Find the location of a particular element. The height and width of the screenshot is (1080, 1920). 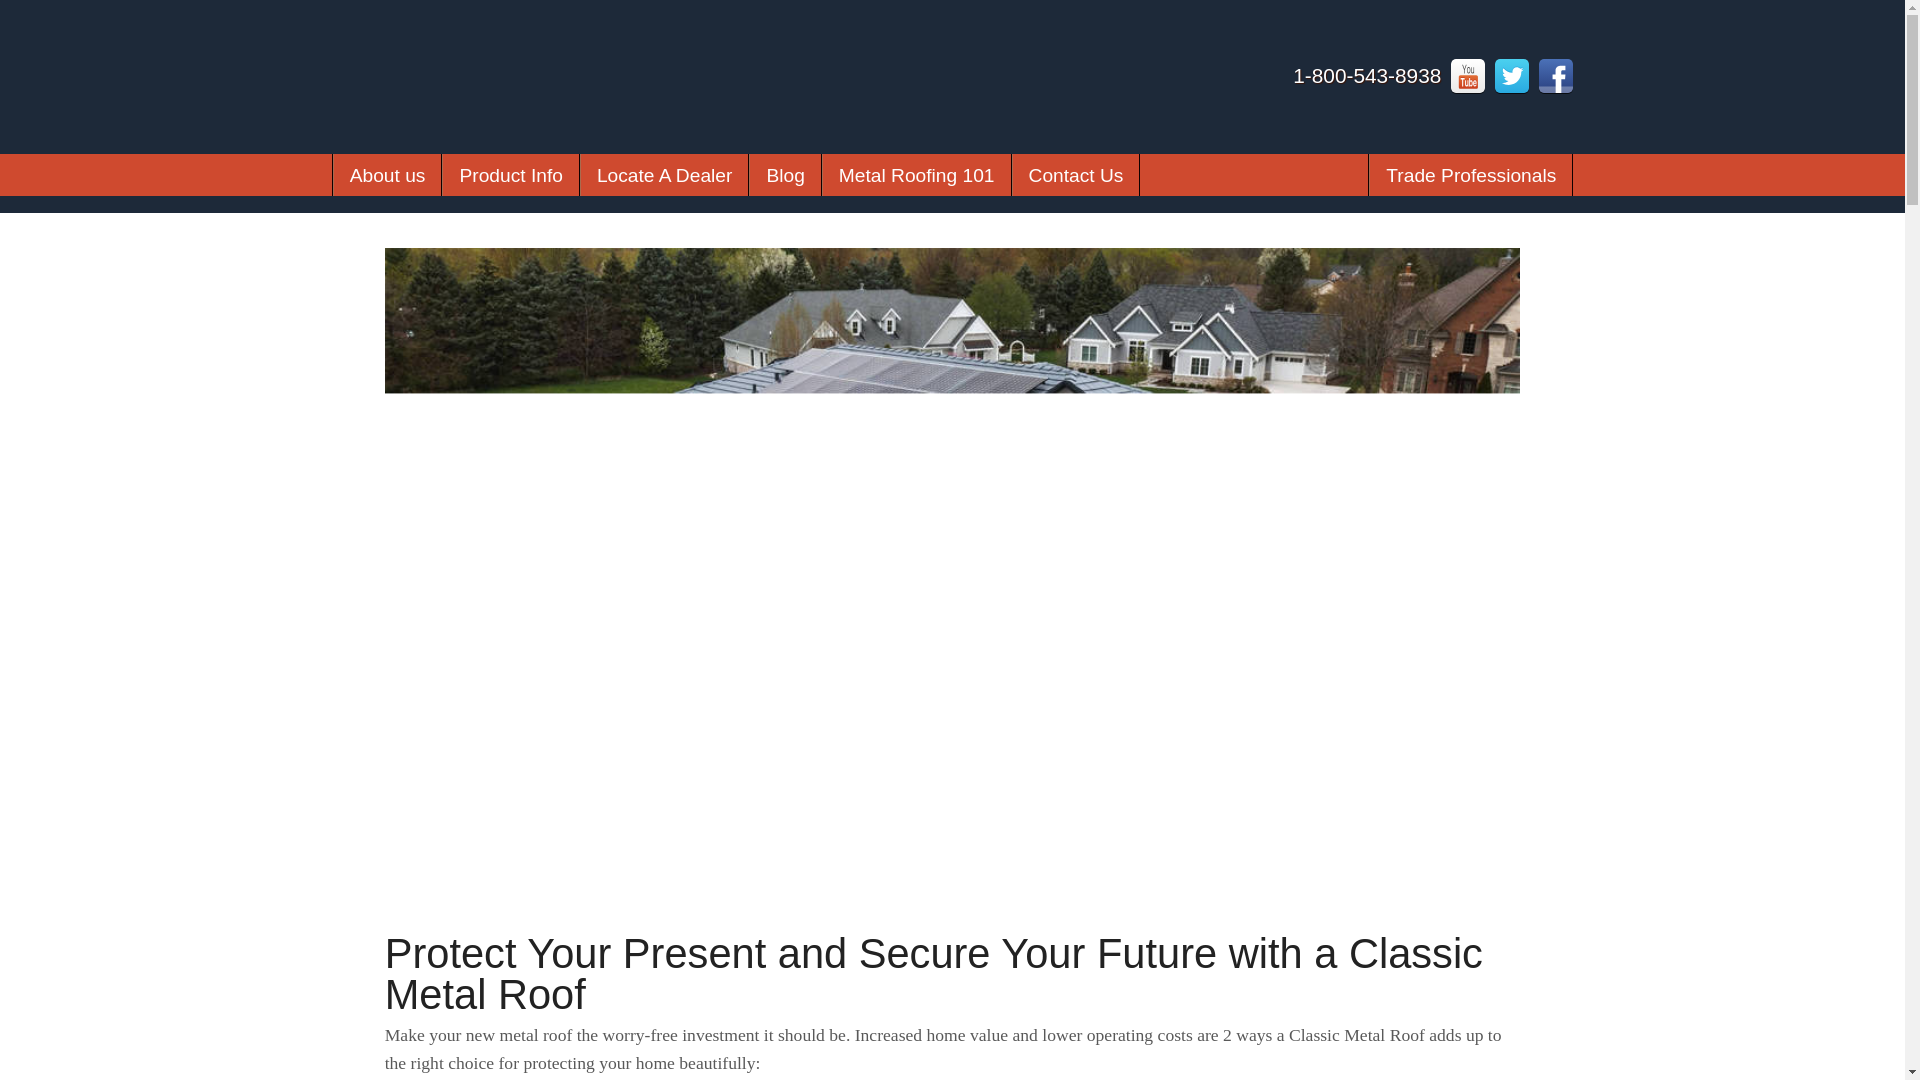

About us is located at coordinates (388, 174).